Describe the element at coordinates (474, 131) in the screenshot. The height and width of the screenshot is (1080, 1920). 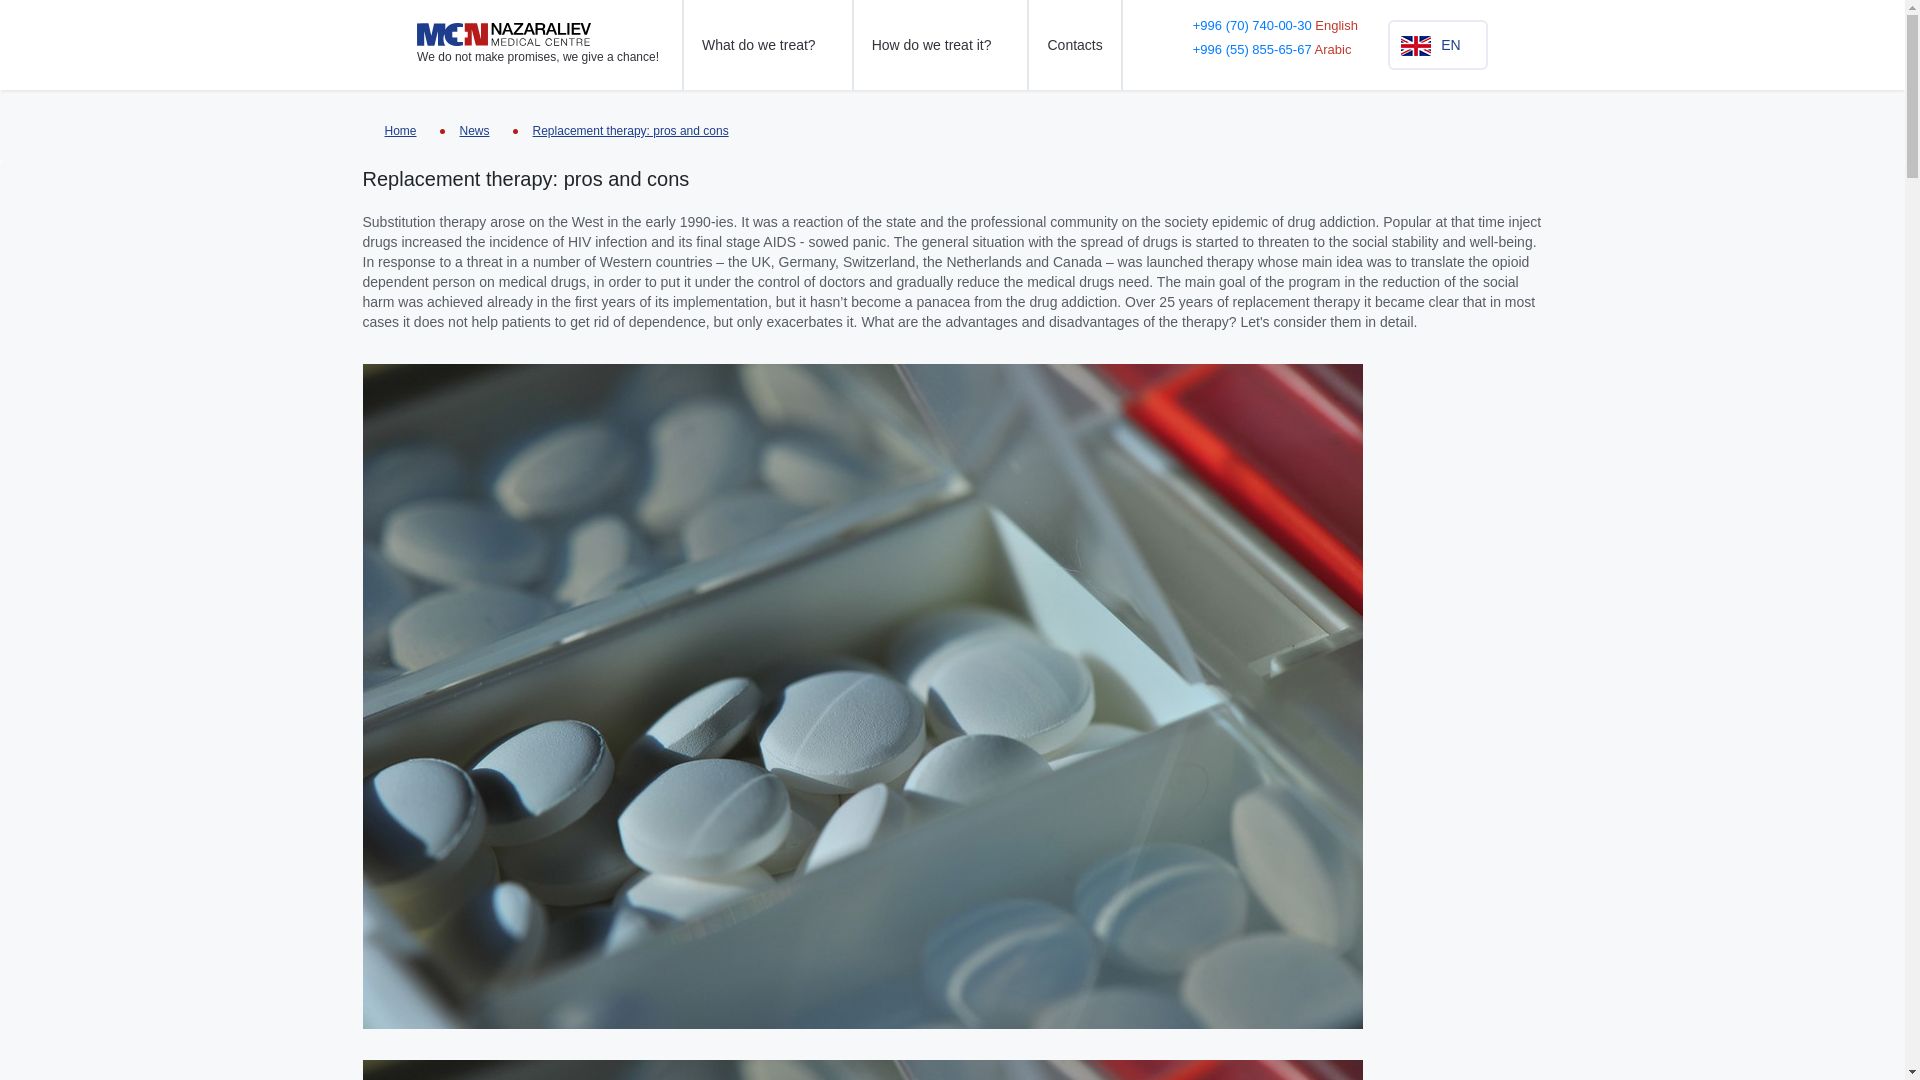
I see `News` at that location.